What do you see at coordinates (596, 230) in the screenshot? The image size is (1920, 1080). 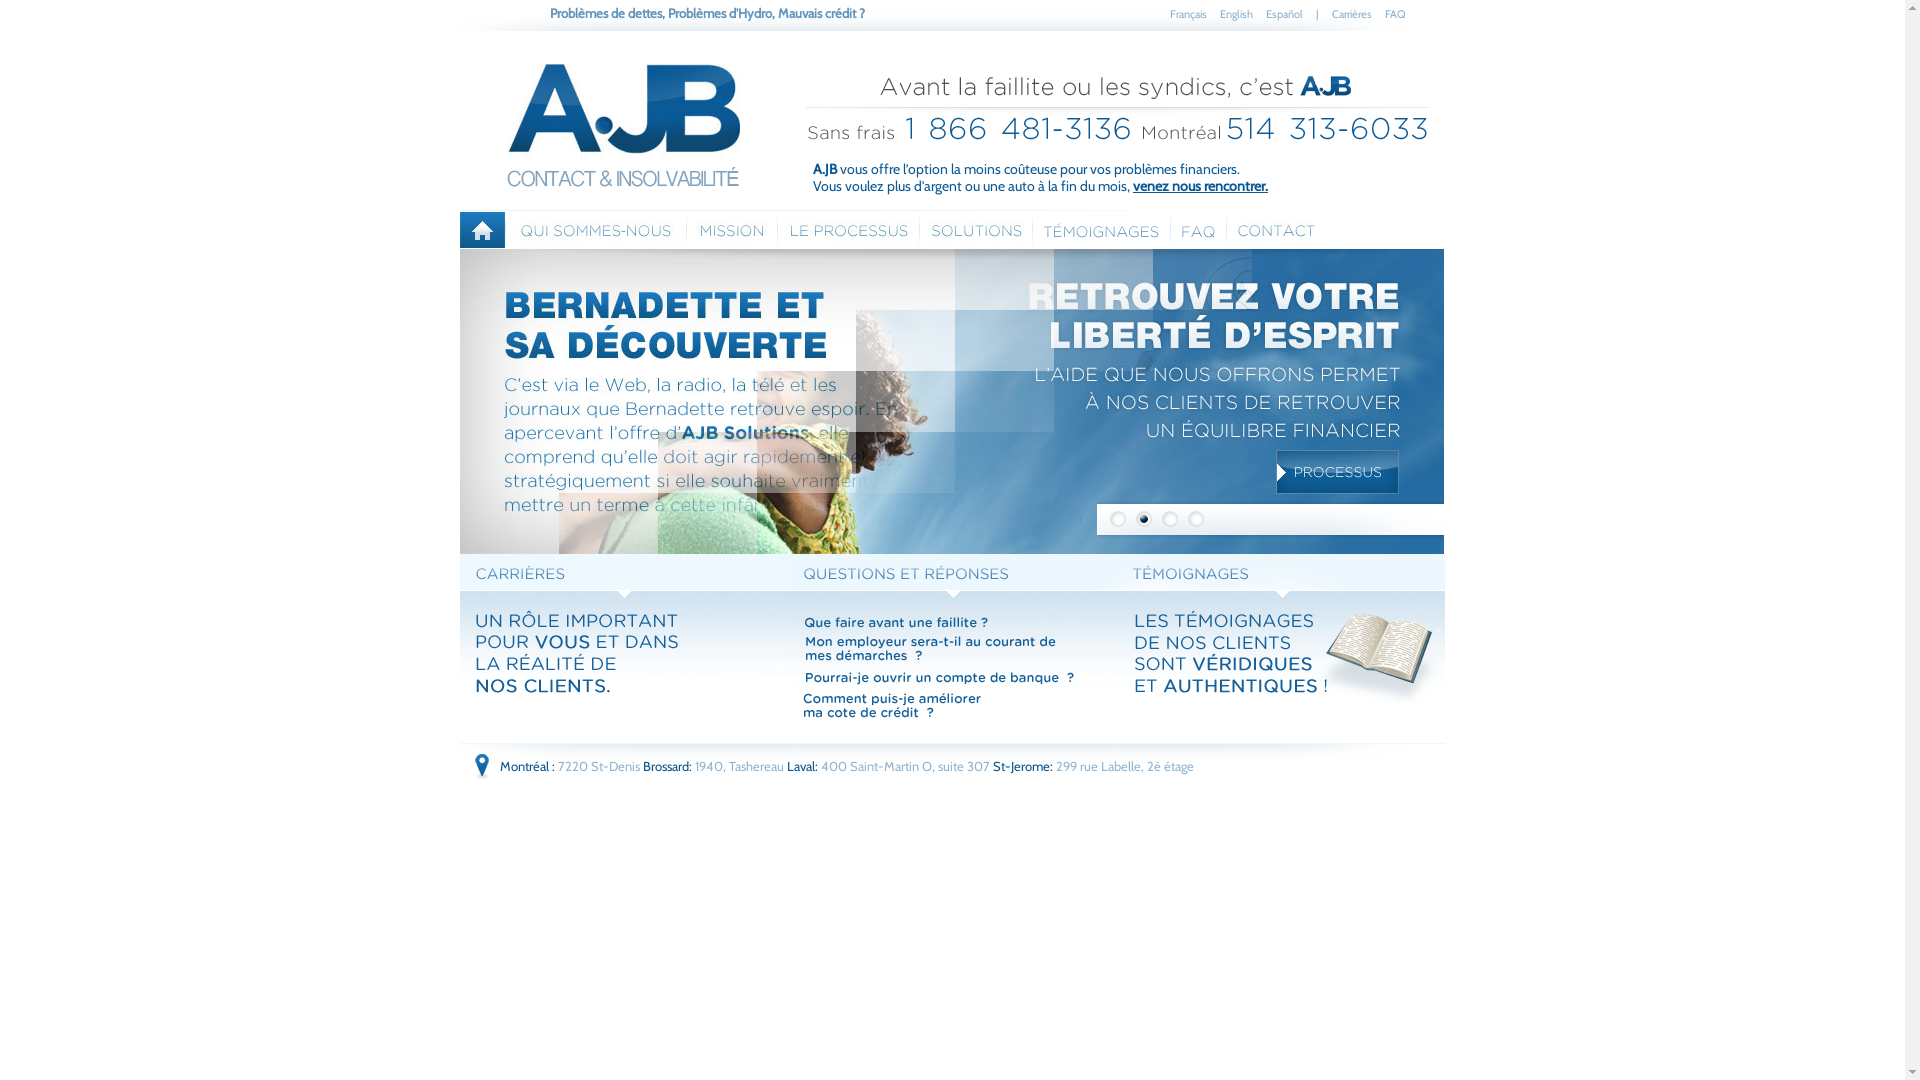 I see `Qui sommes nous` at bounding box center [596, 230].